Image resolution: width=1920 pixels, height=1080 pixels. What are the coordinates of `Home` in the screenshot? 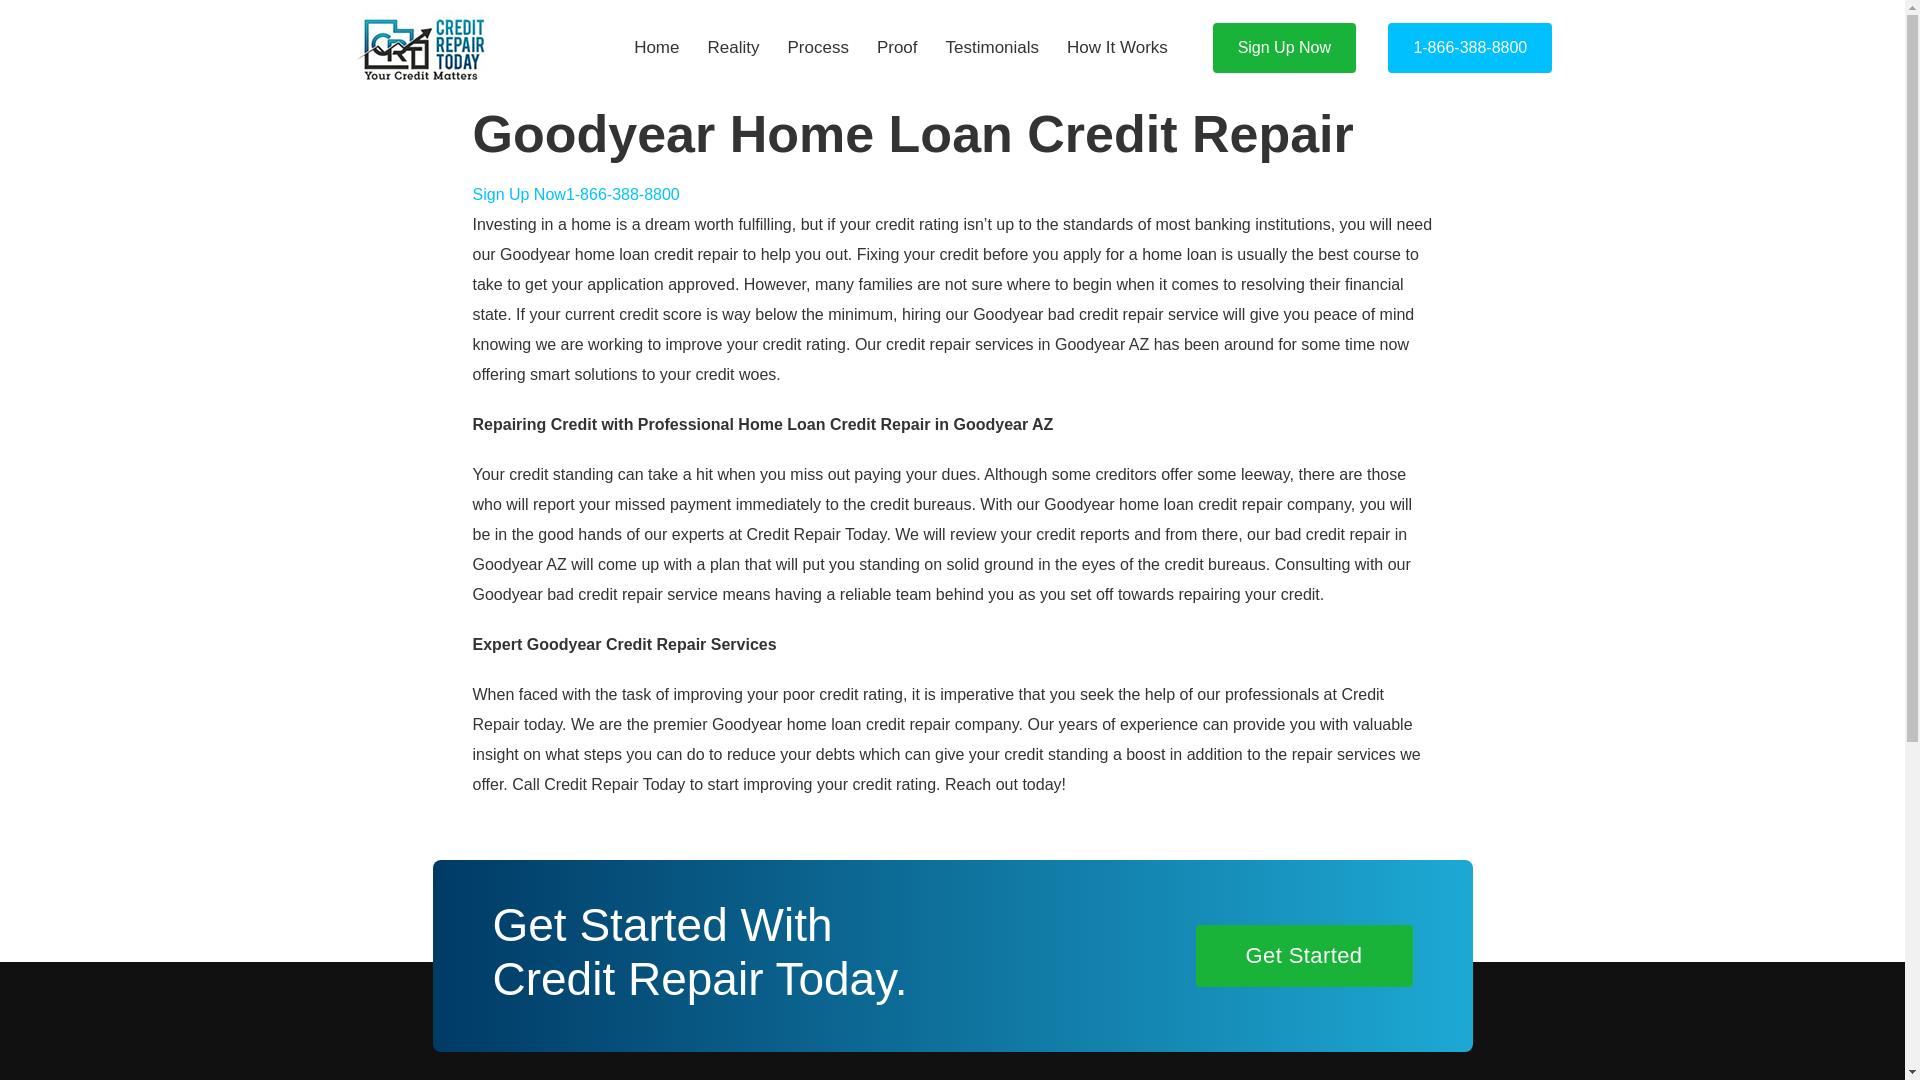 It's located at (656, 48).